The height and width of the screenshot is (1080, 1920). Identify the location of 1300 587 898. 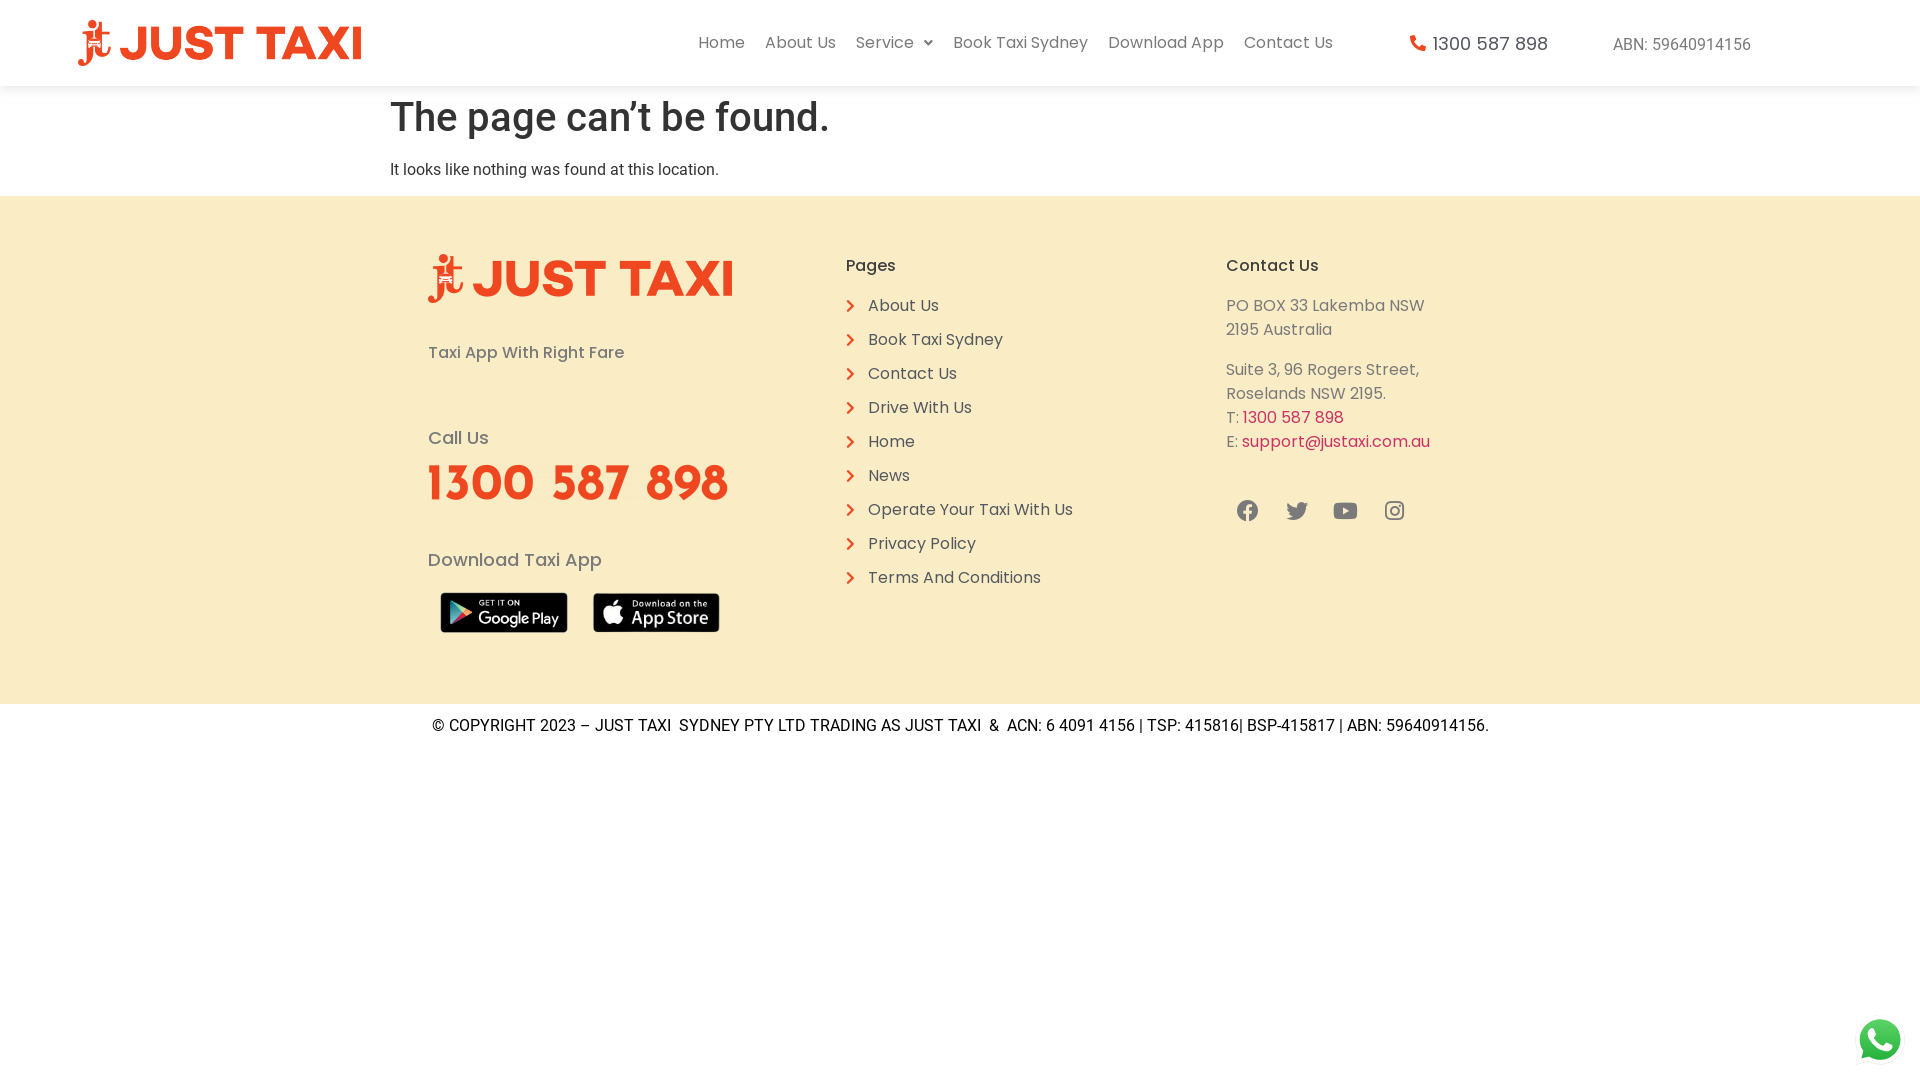
(1294, 418).